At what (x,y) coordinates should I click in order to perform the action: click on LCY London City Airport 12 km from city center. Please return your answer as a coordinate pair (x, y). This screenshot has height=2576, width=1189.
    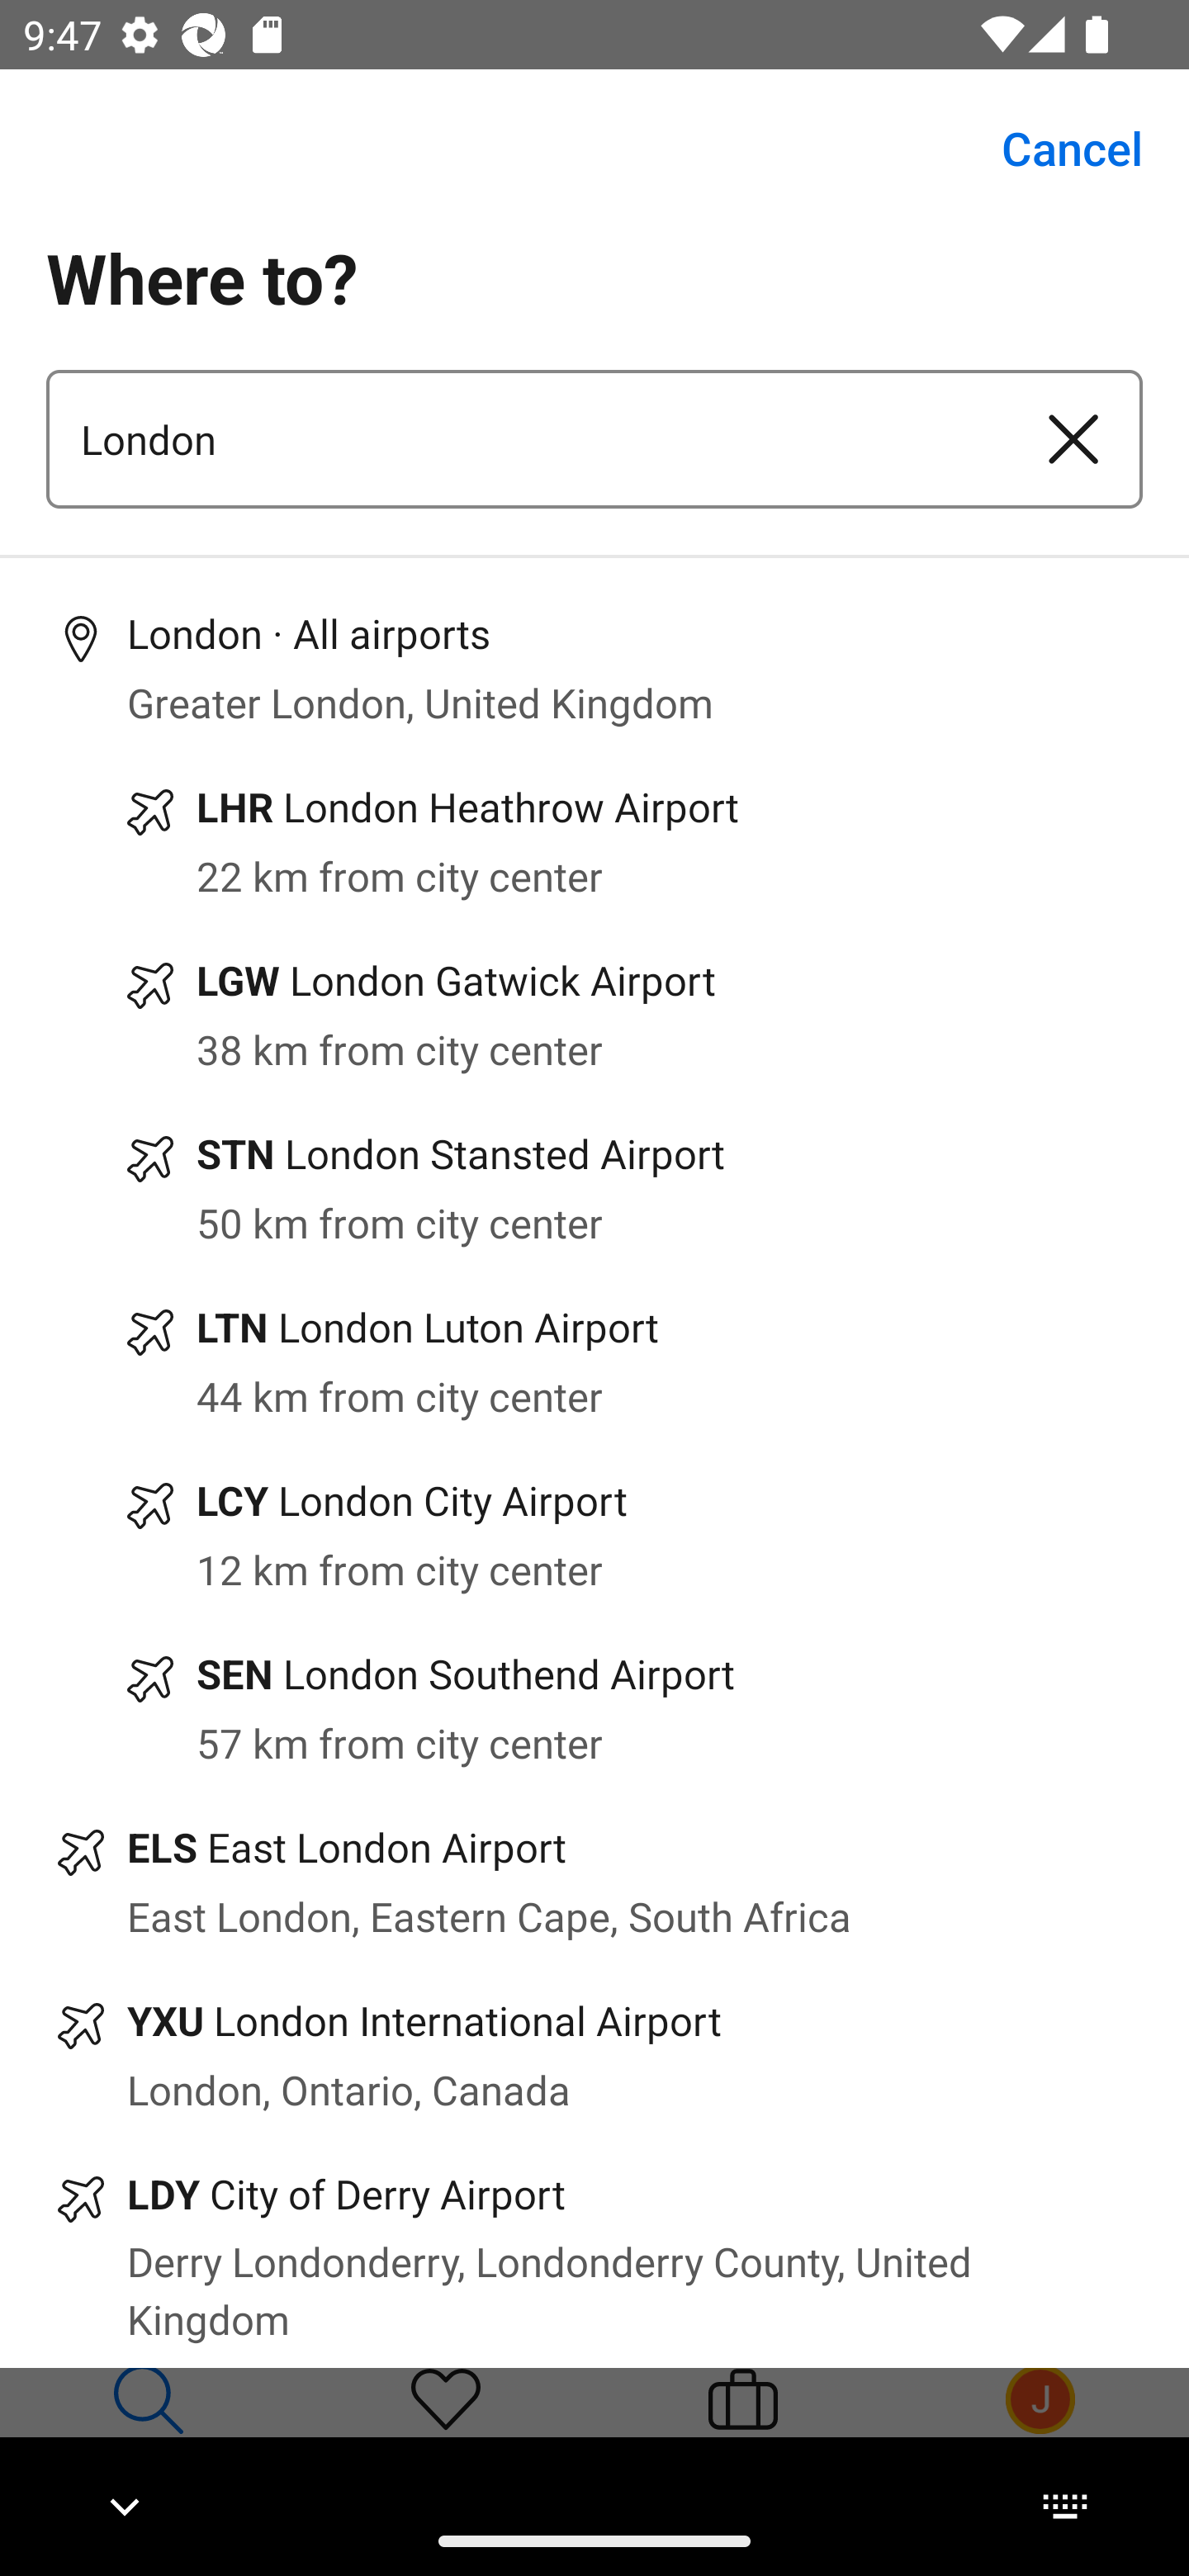
    Looking at the image, I should click on (594, 1535).